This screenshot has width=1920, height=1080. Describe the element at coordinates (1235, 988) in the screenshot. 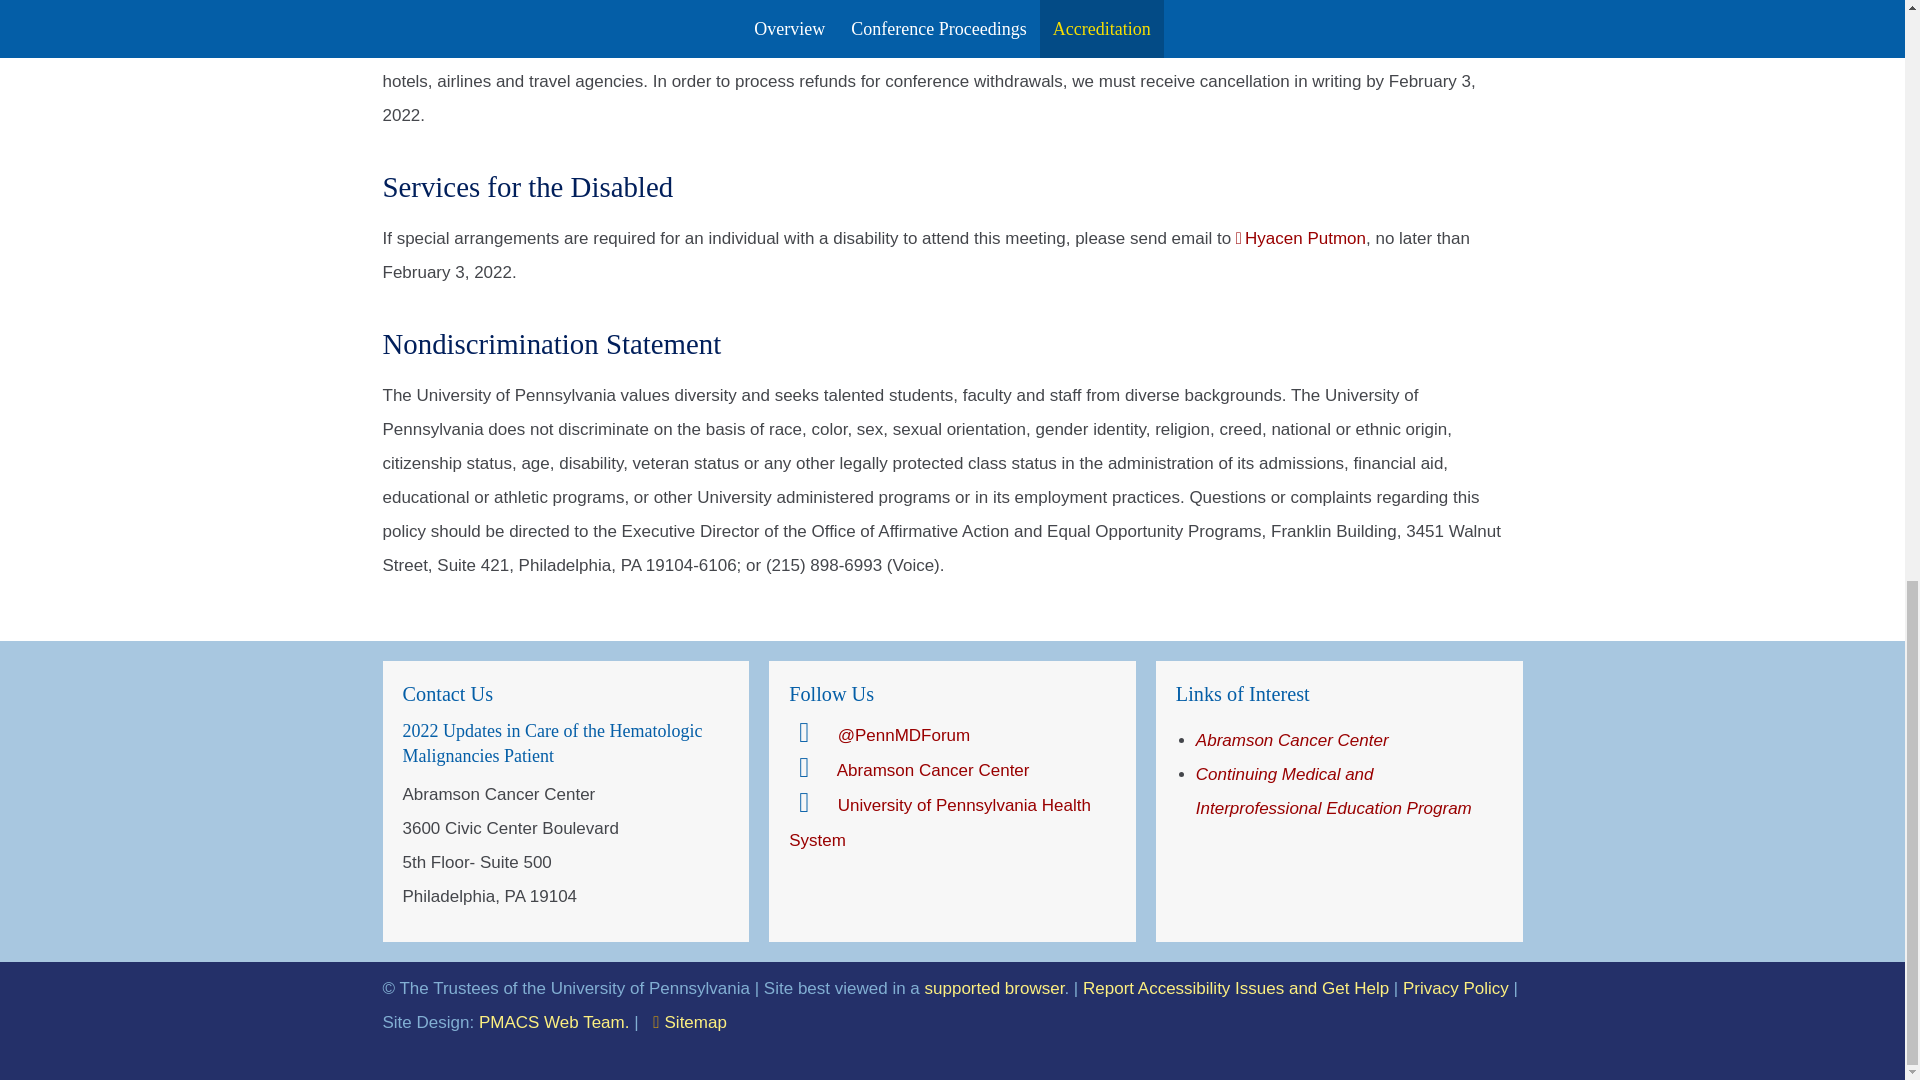

I see `Report Accessibility Issues and Get Help` at that location.